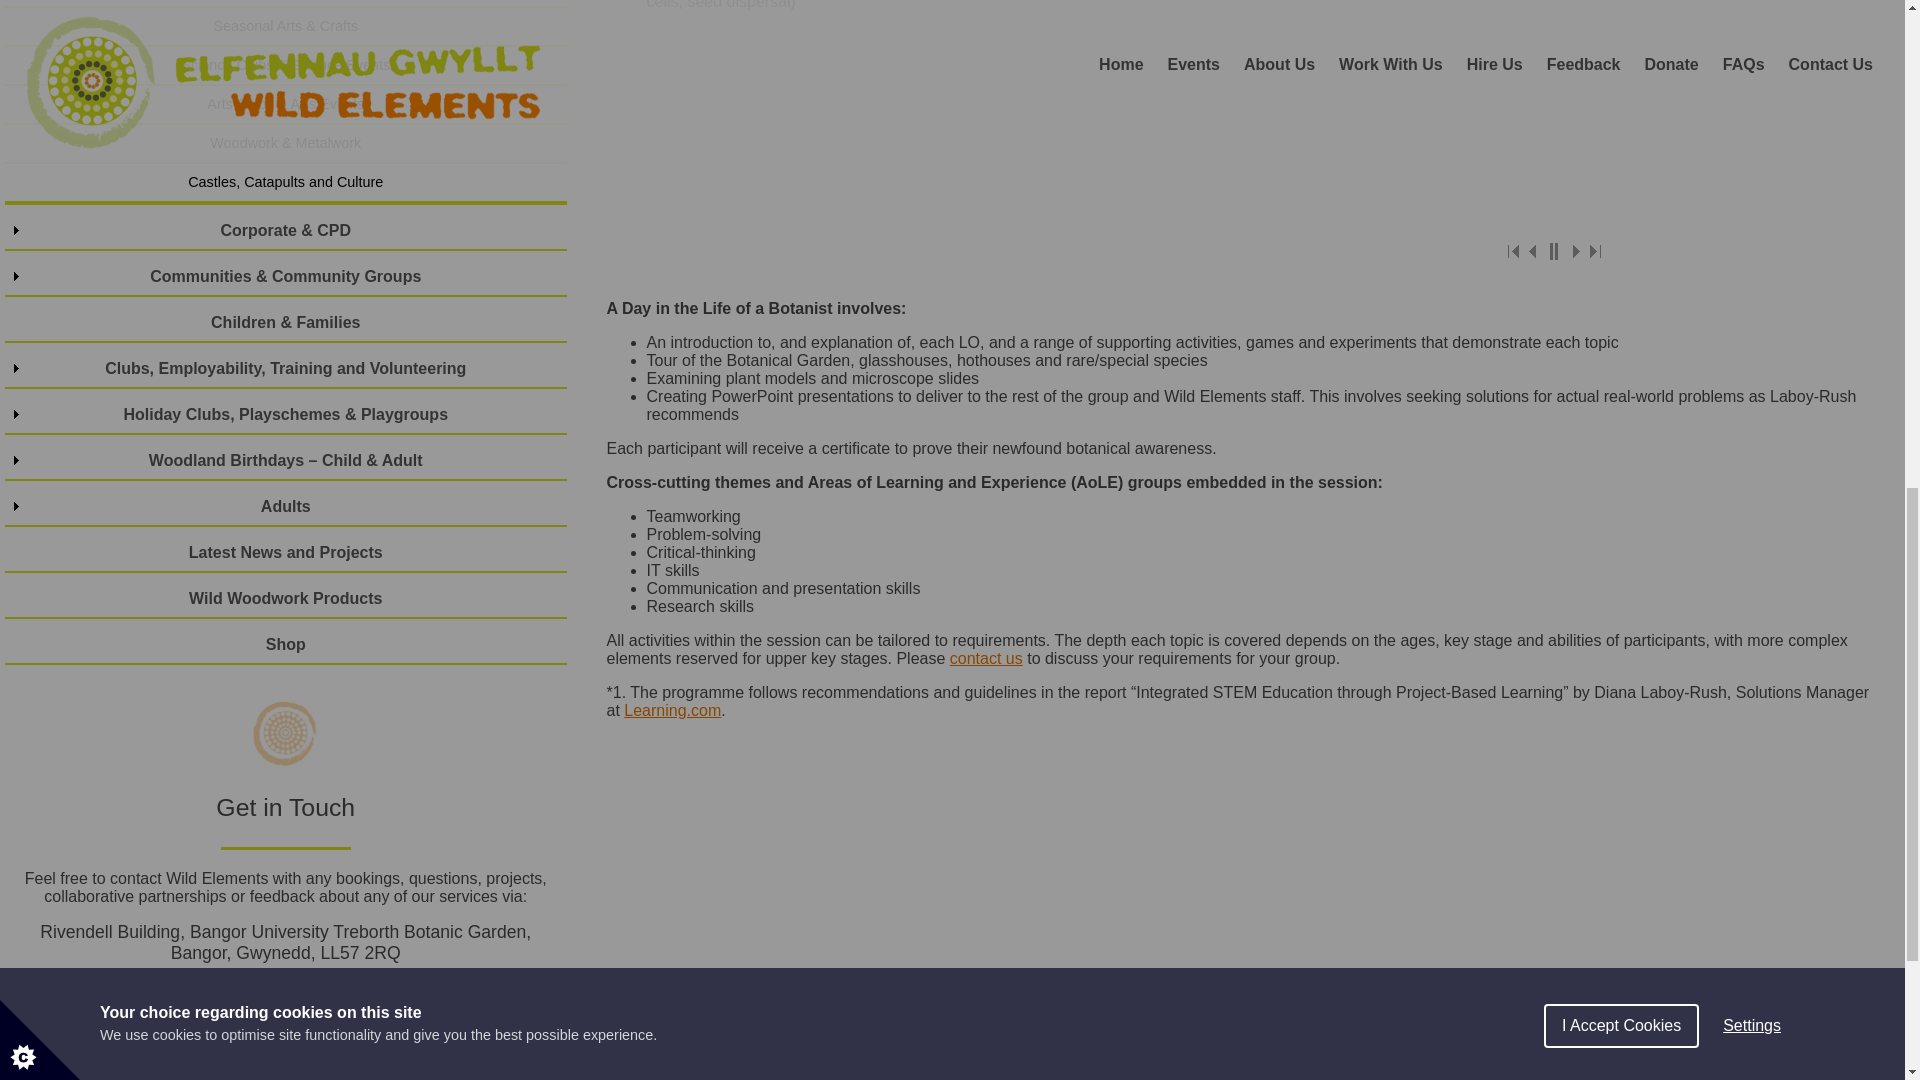 The height and width of the screenshot is (1080, 1920). Describe the element at coordinates (1514, 250) in the screenshot. I see `First` at that location.